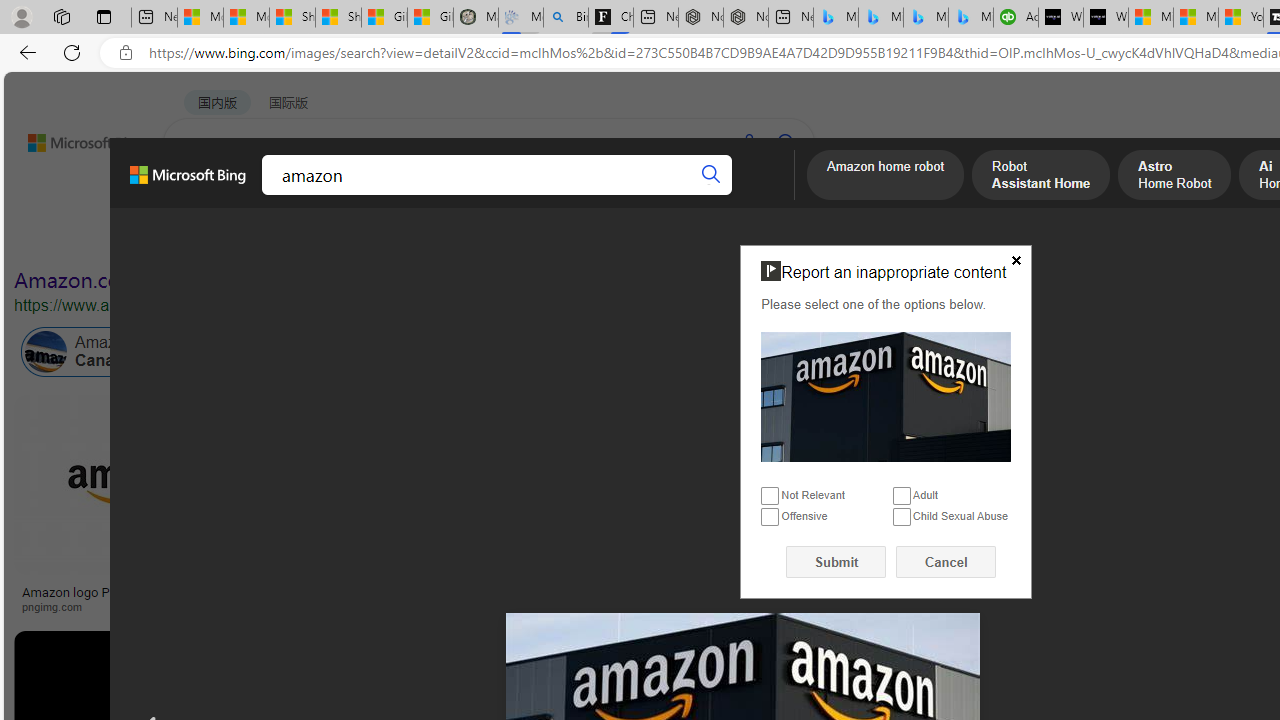 This screenshot has width=1280, height=720. What do you see at coordinates (1184, 584) in the screenshot?
I see `Alexa Smart Home Devices` at bounding box center [1184, 584].